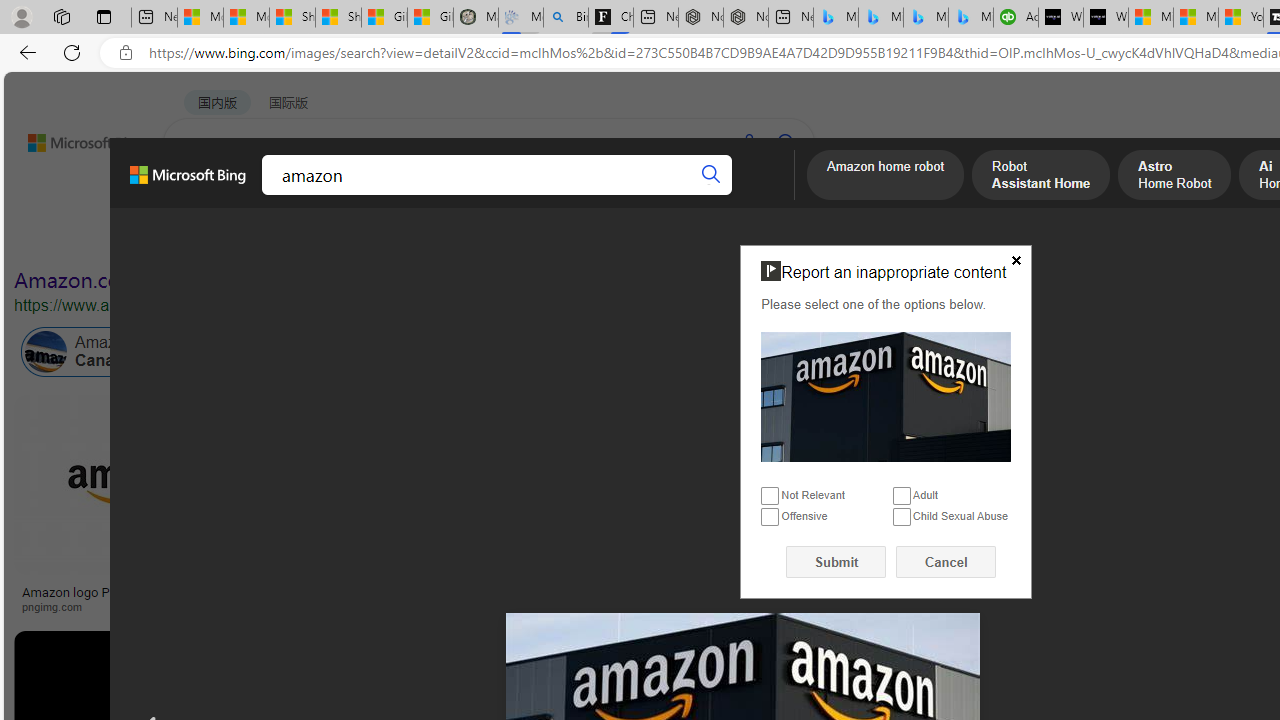 This screenshot has width=1280, height=720. What do you see at coordinates (1184, 584) in the screenshot?
I see `Alexa Smart Home Devices` at bounding box center [1184, 584].